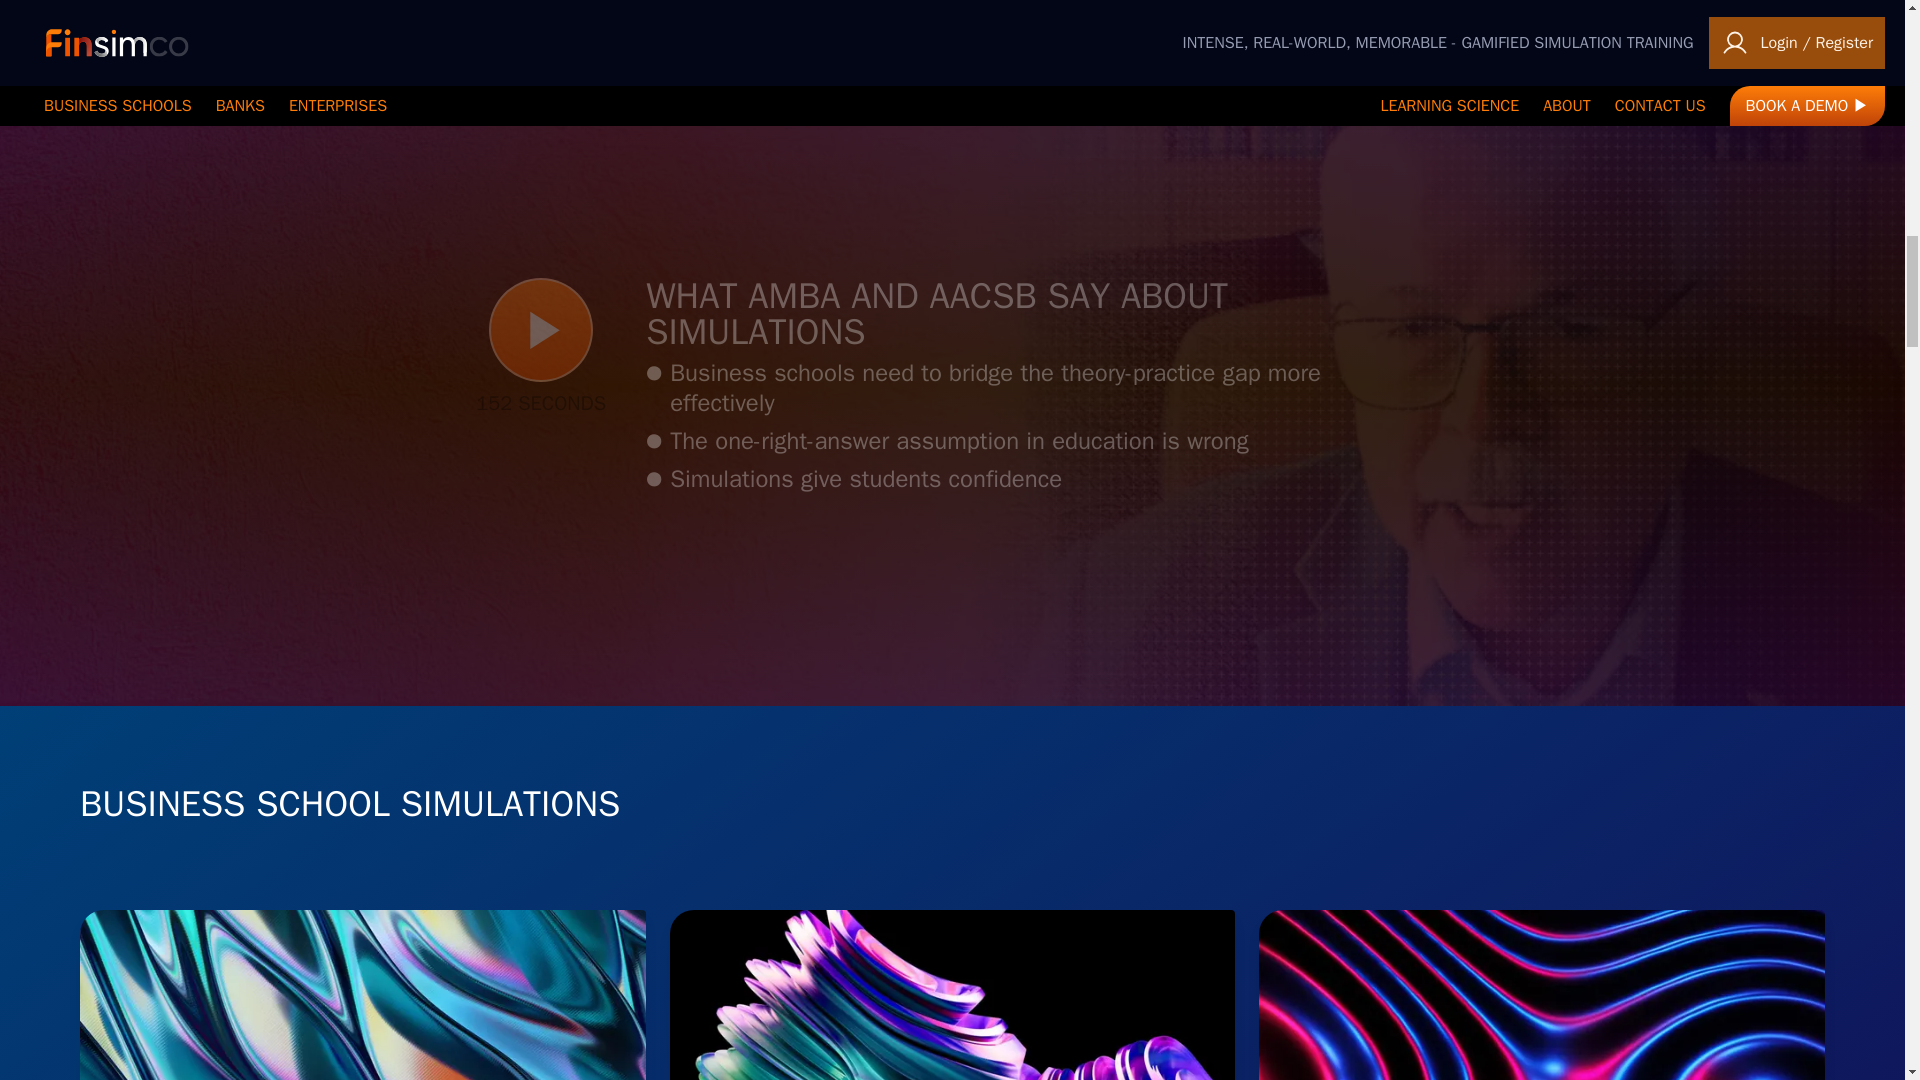 Image resolution: width=1920 pixels, height=1080 pixels. What do you see at coordinates (953, 995) in the screenshot?
I see `Startup Funding` at bounding box center [953, 995].